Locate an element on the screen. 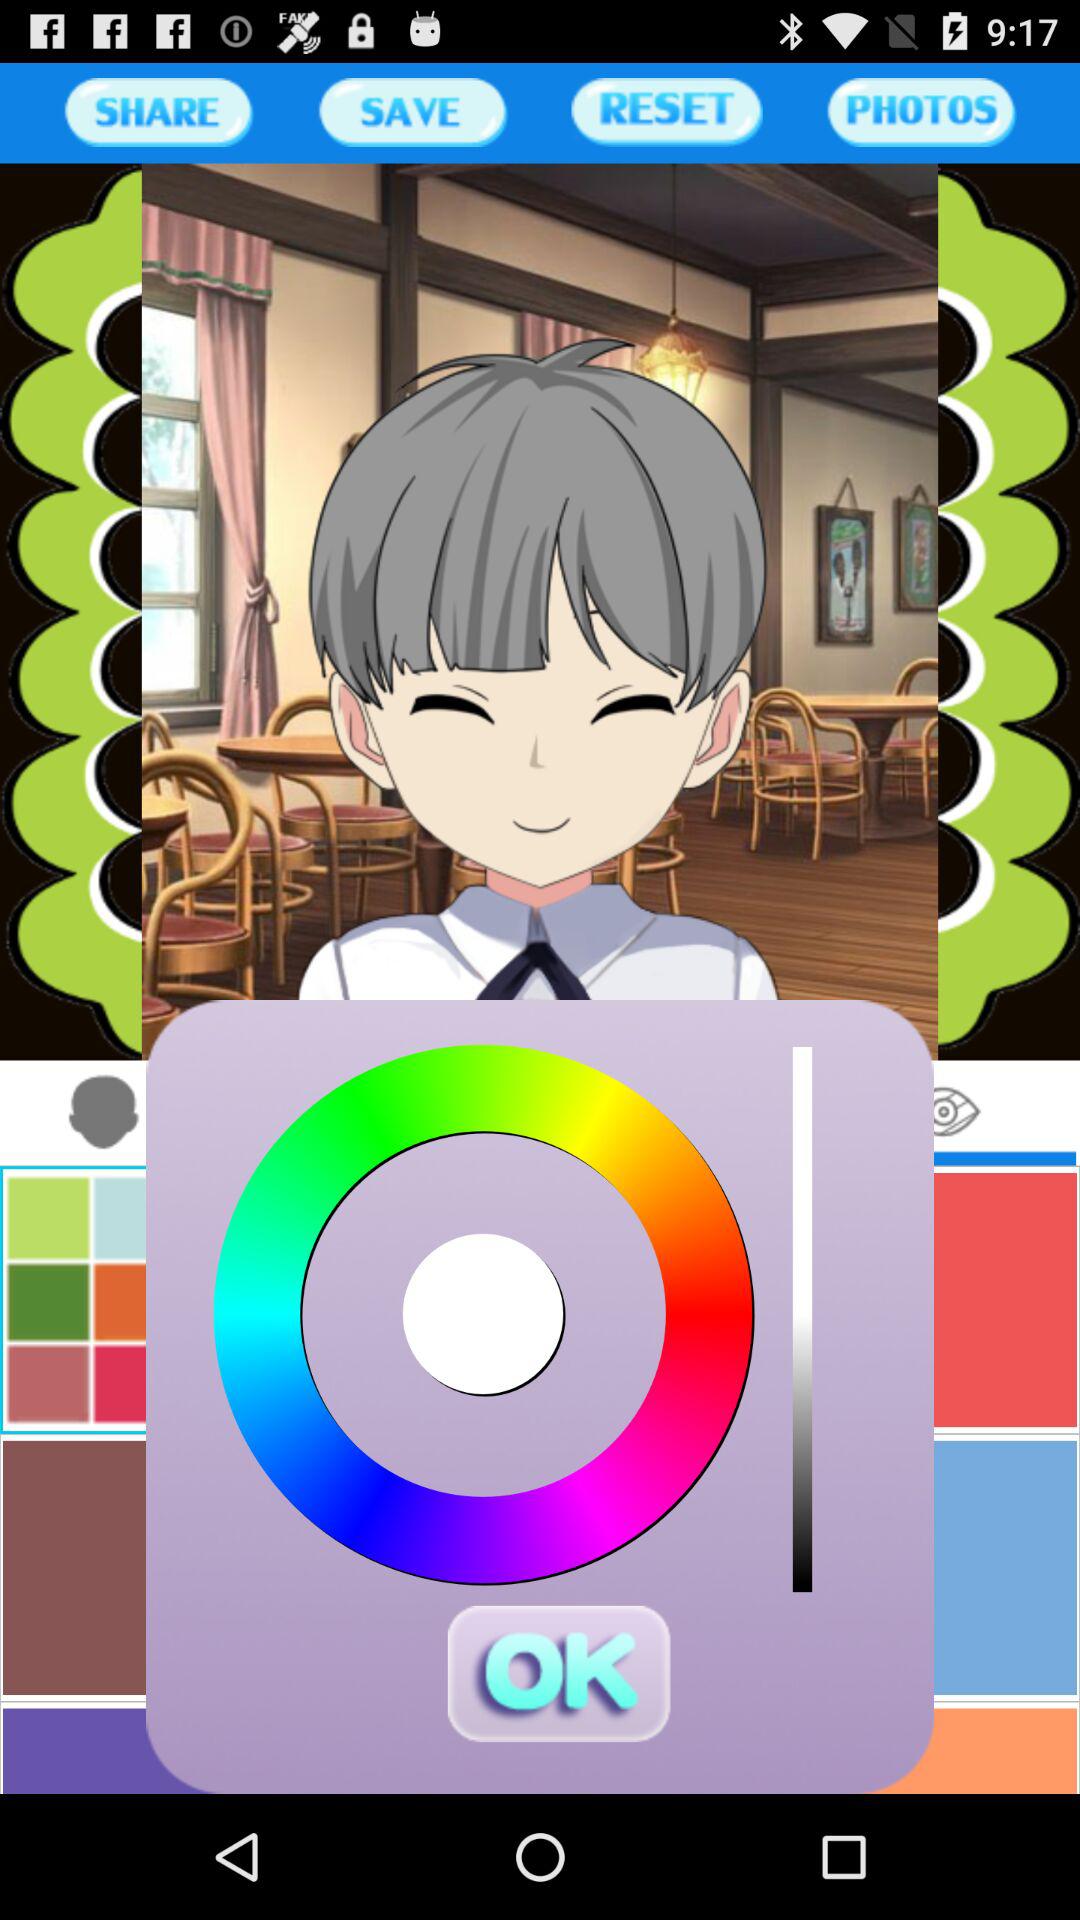  press ok is located at coordinates (558, 1674).